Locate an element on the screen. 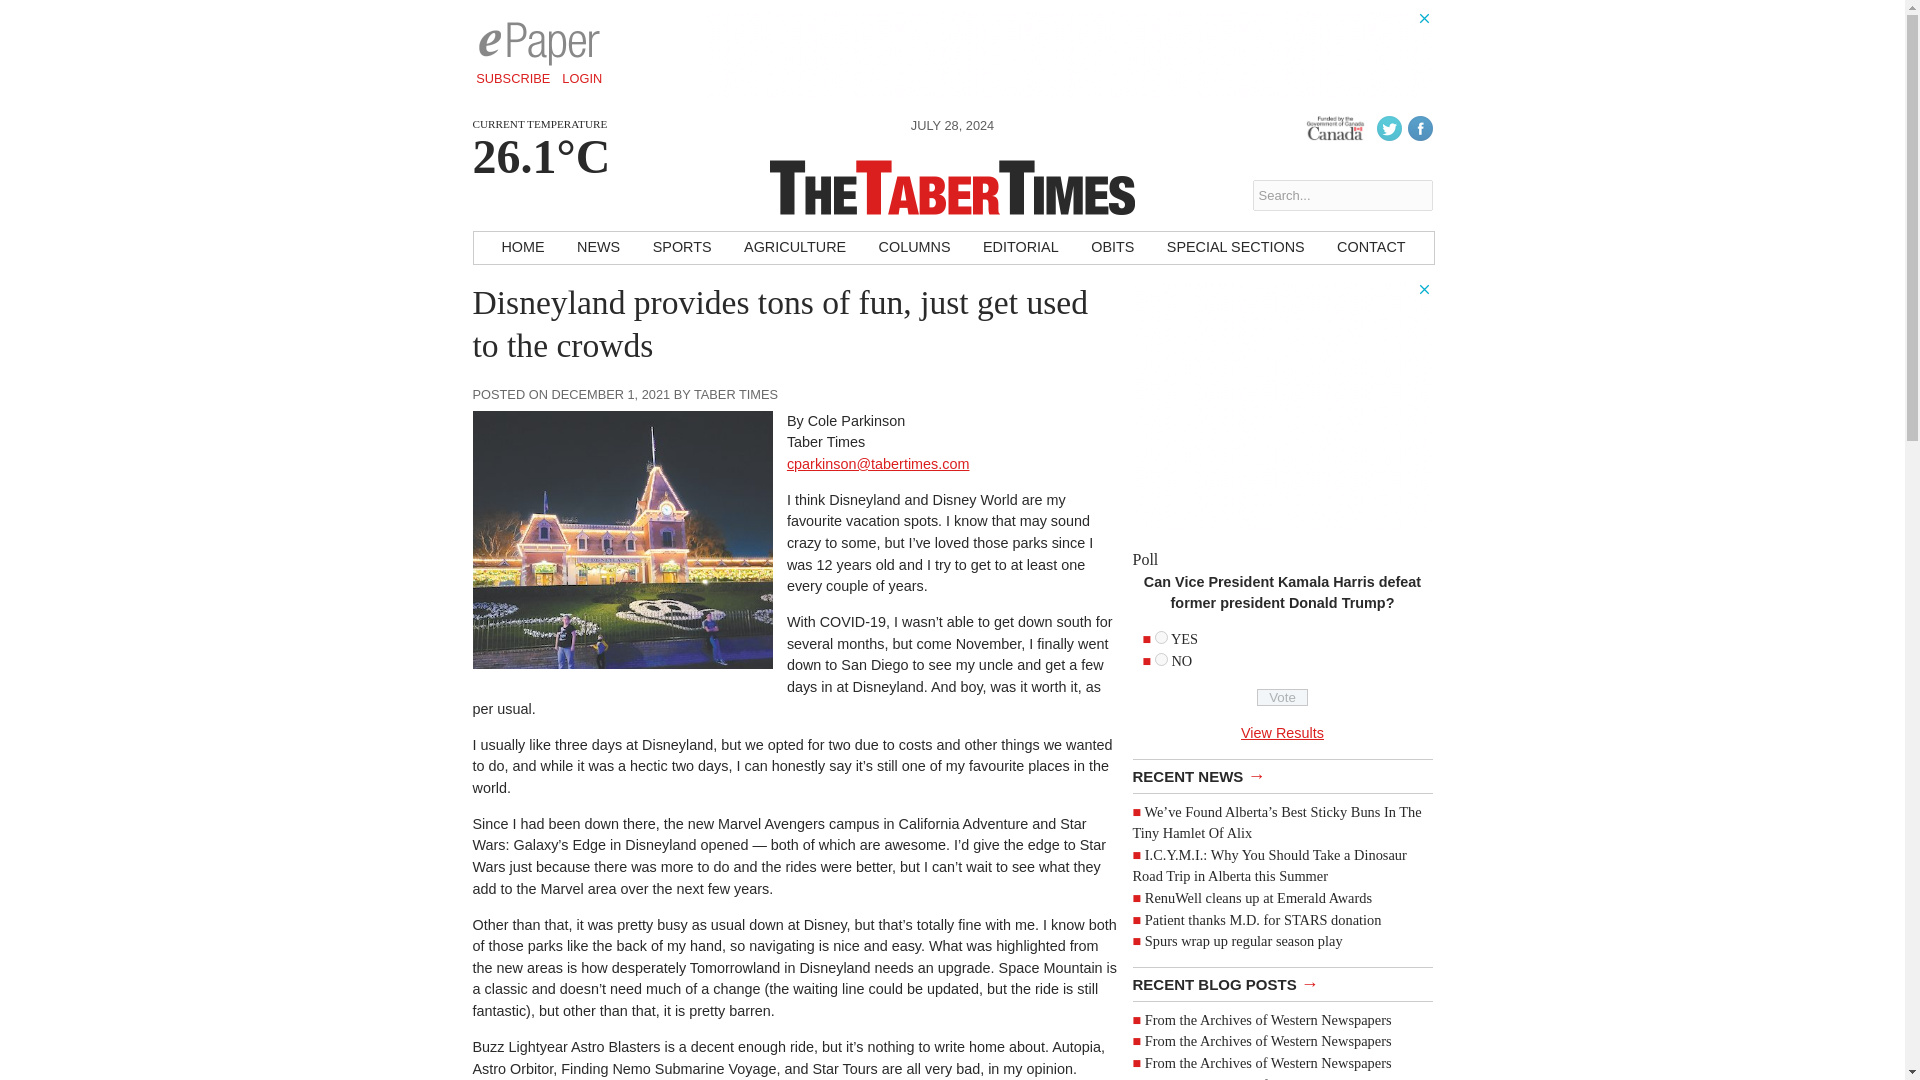 The image size is (1920, 1080). Spurs wrap up regular season play is located at coordinates (1243, 941).